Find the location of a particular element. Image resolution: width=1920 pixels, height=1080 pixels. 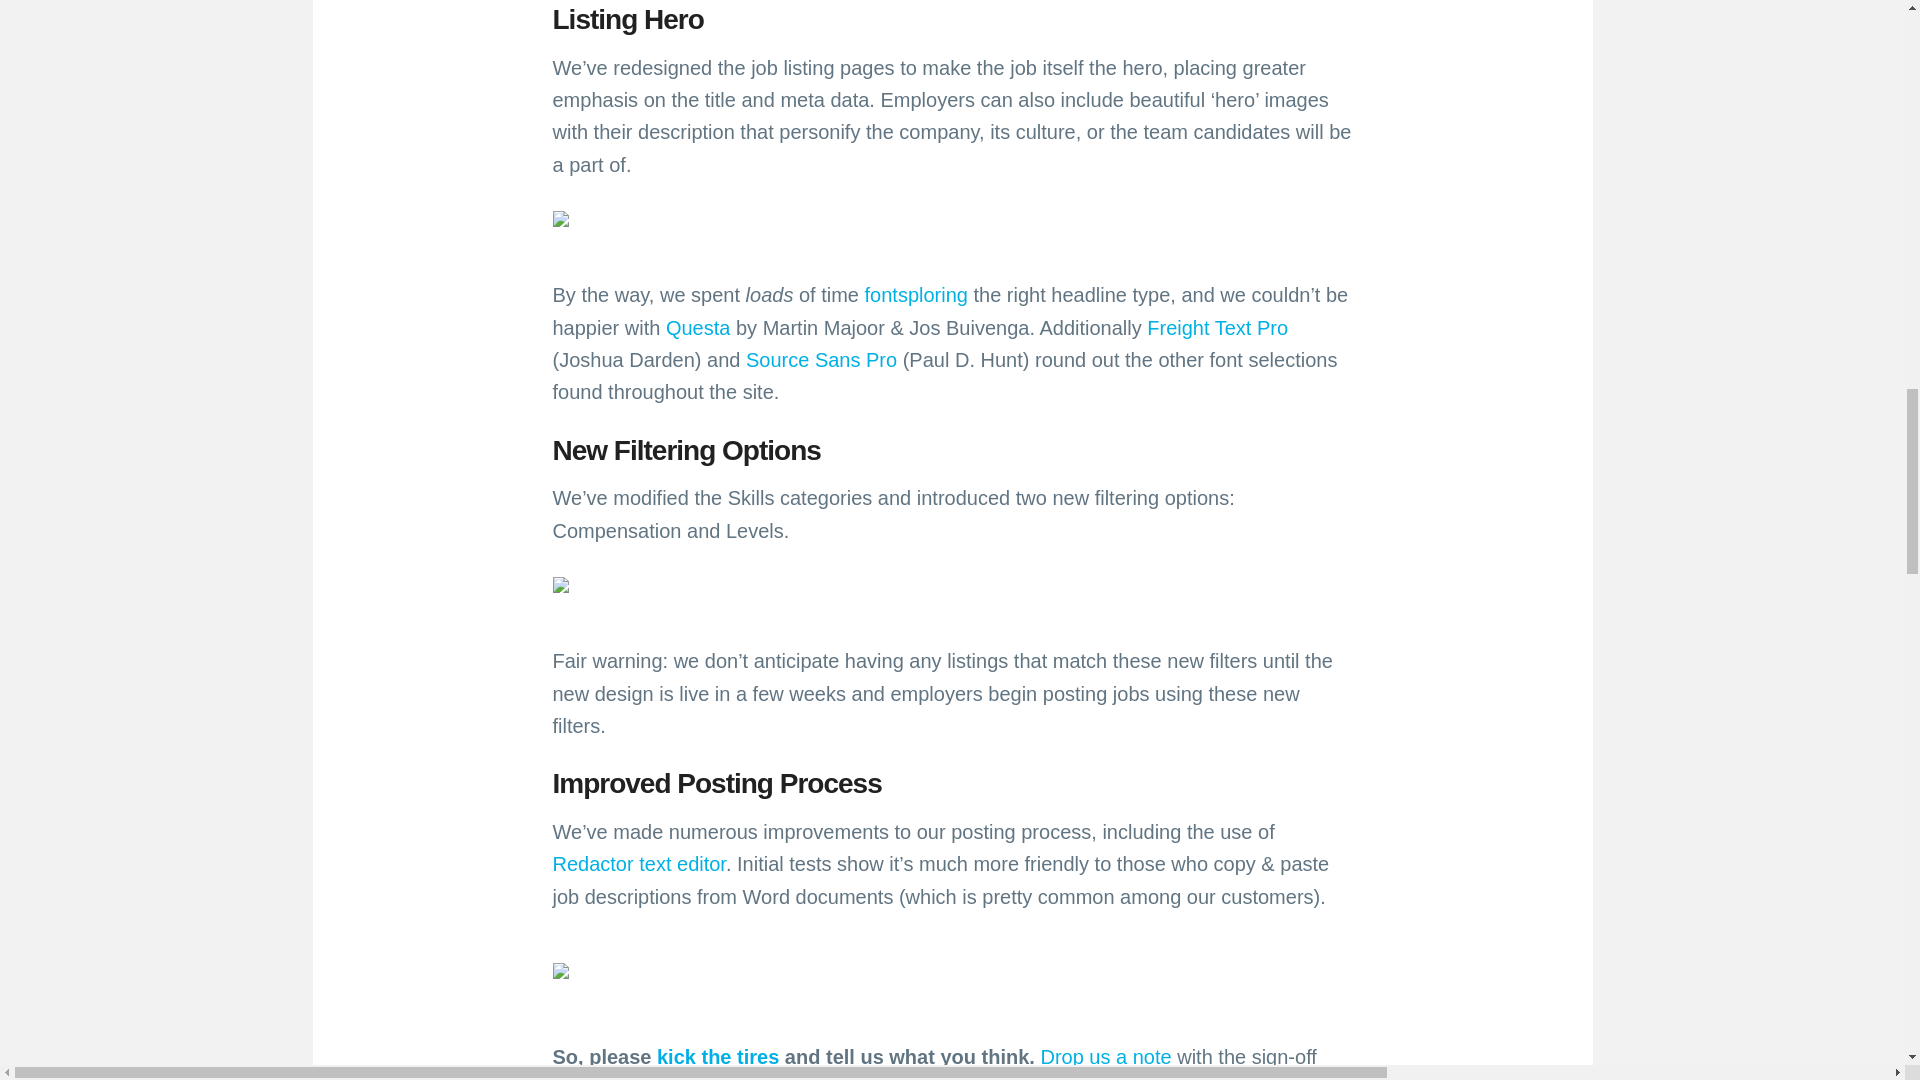

Redactor text editor is located at coordinates (638, 864).